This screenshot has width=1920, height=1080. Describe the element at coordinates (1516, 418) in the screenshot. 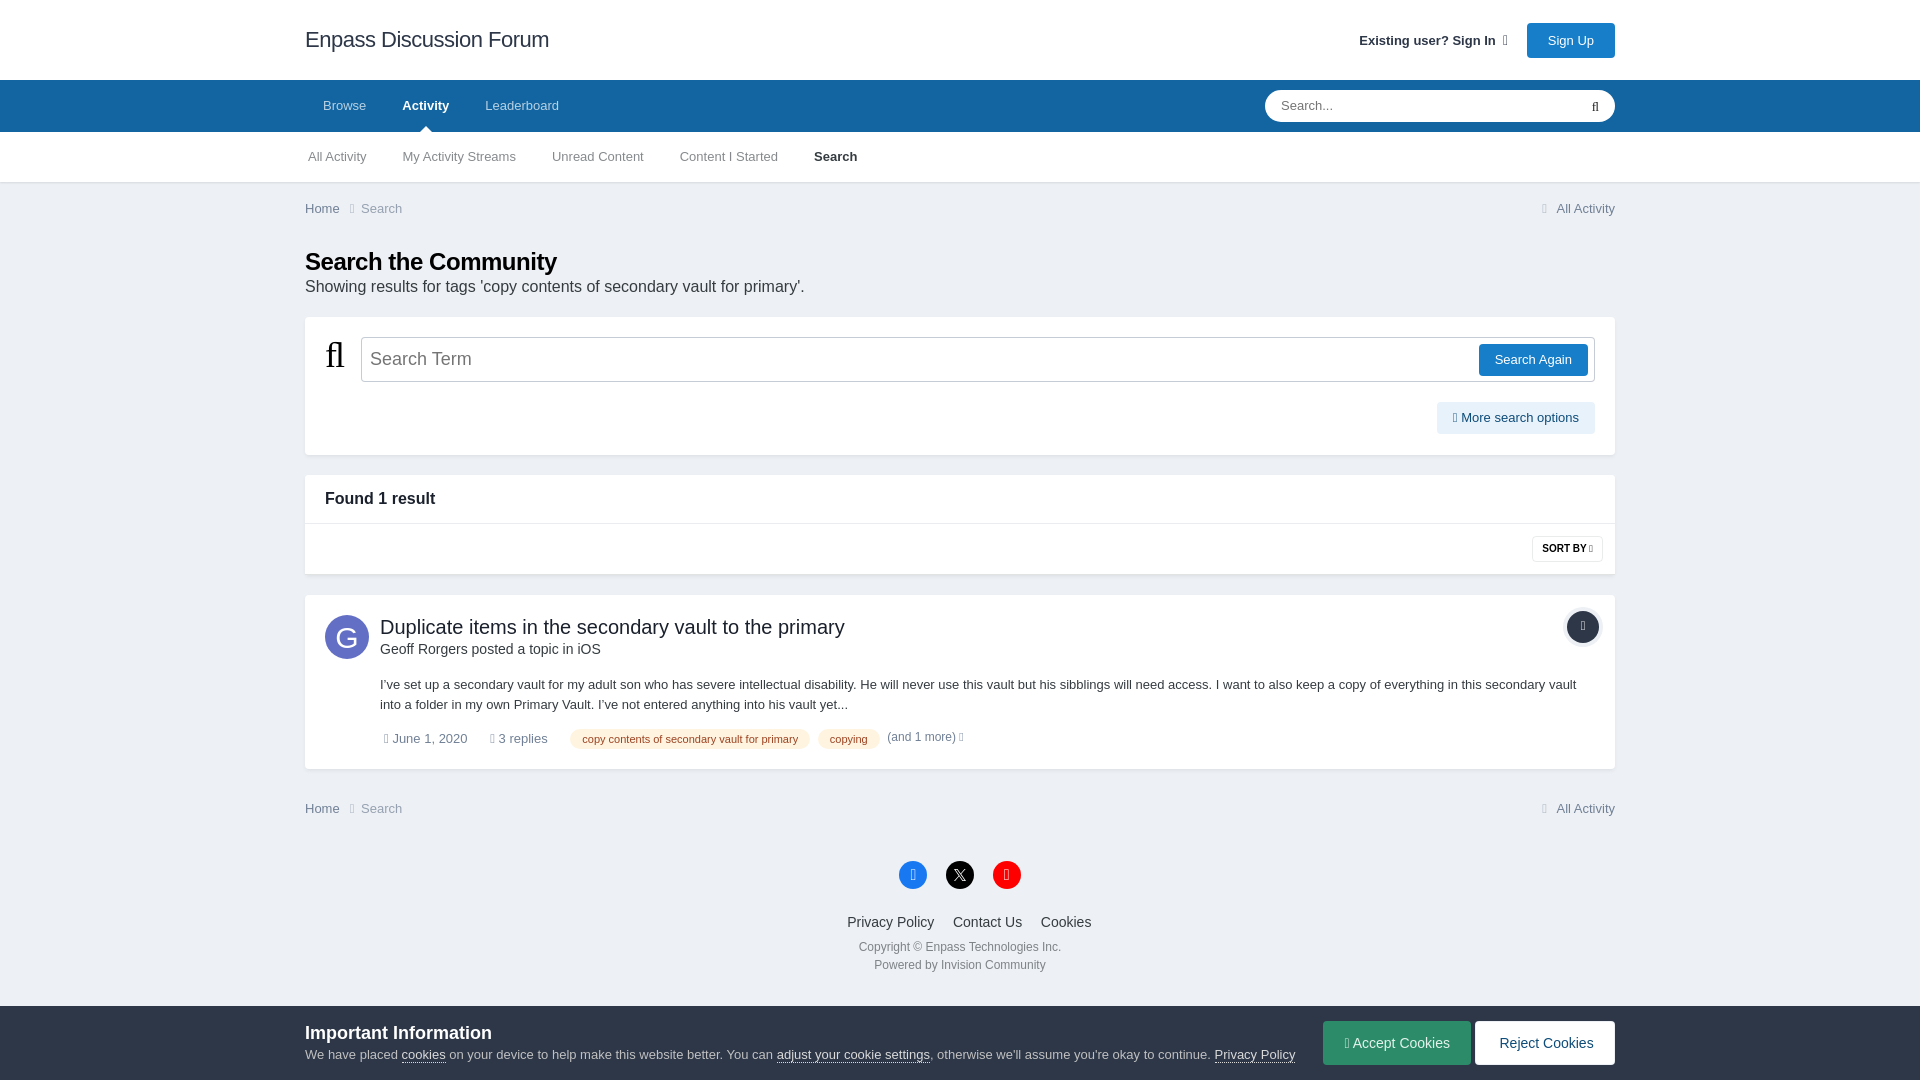

I see `More search options` at that location.